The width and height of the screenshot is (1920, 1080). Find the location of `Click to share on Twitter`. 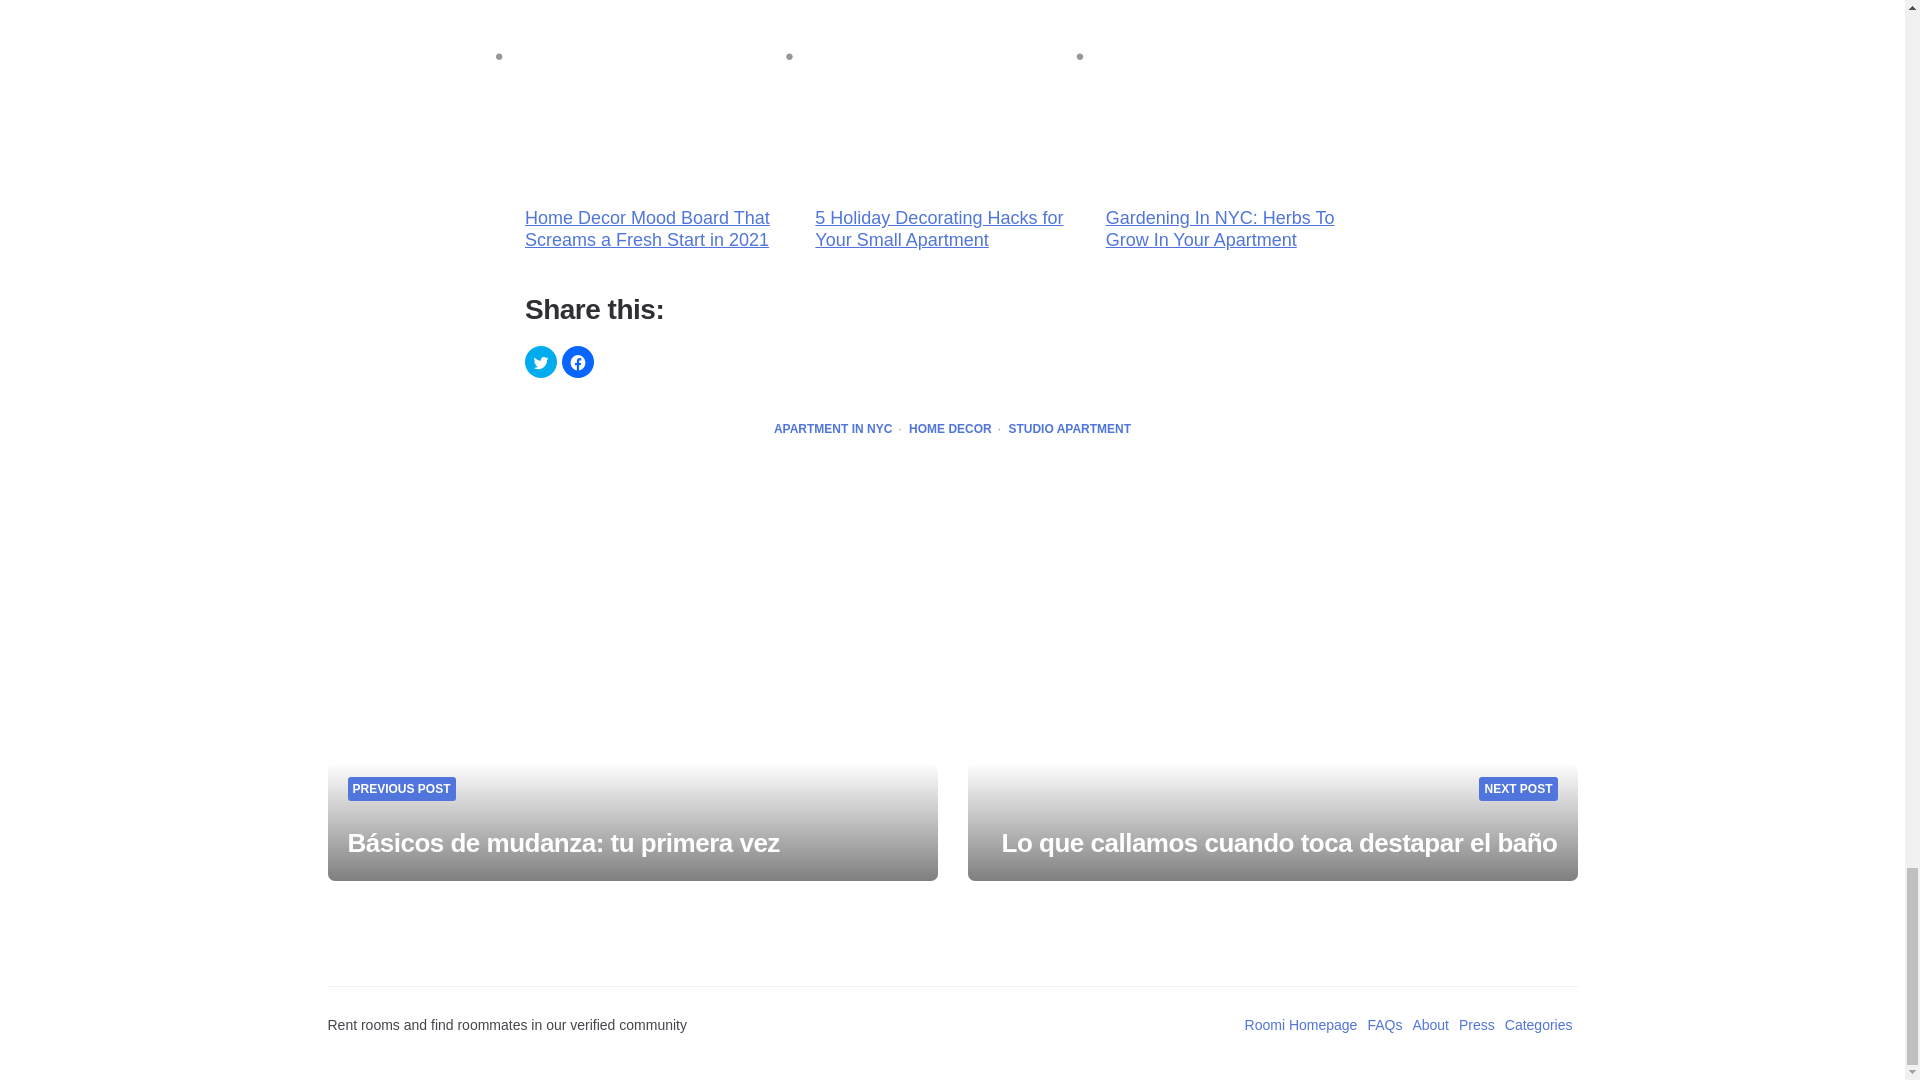

Click to share on Twitter is located at coordinates (540, 362).